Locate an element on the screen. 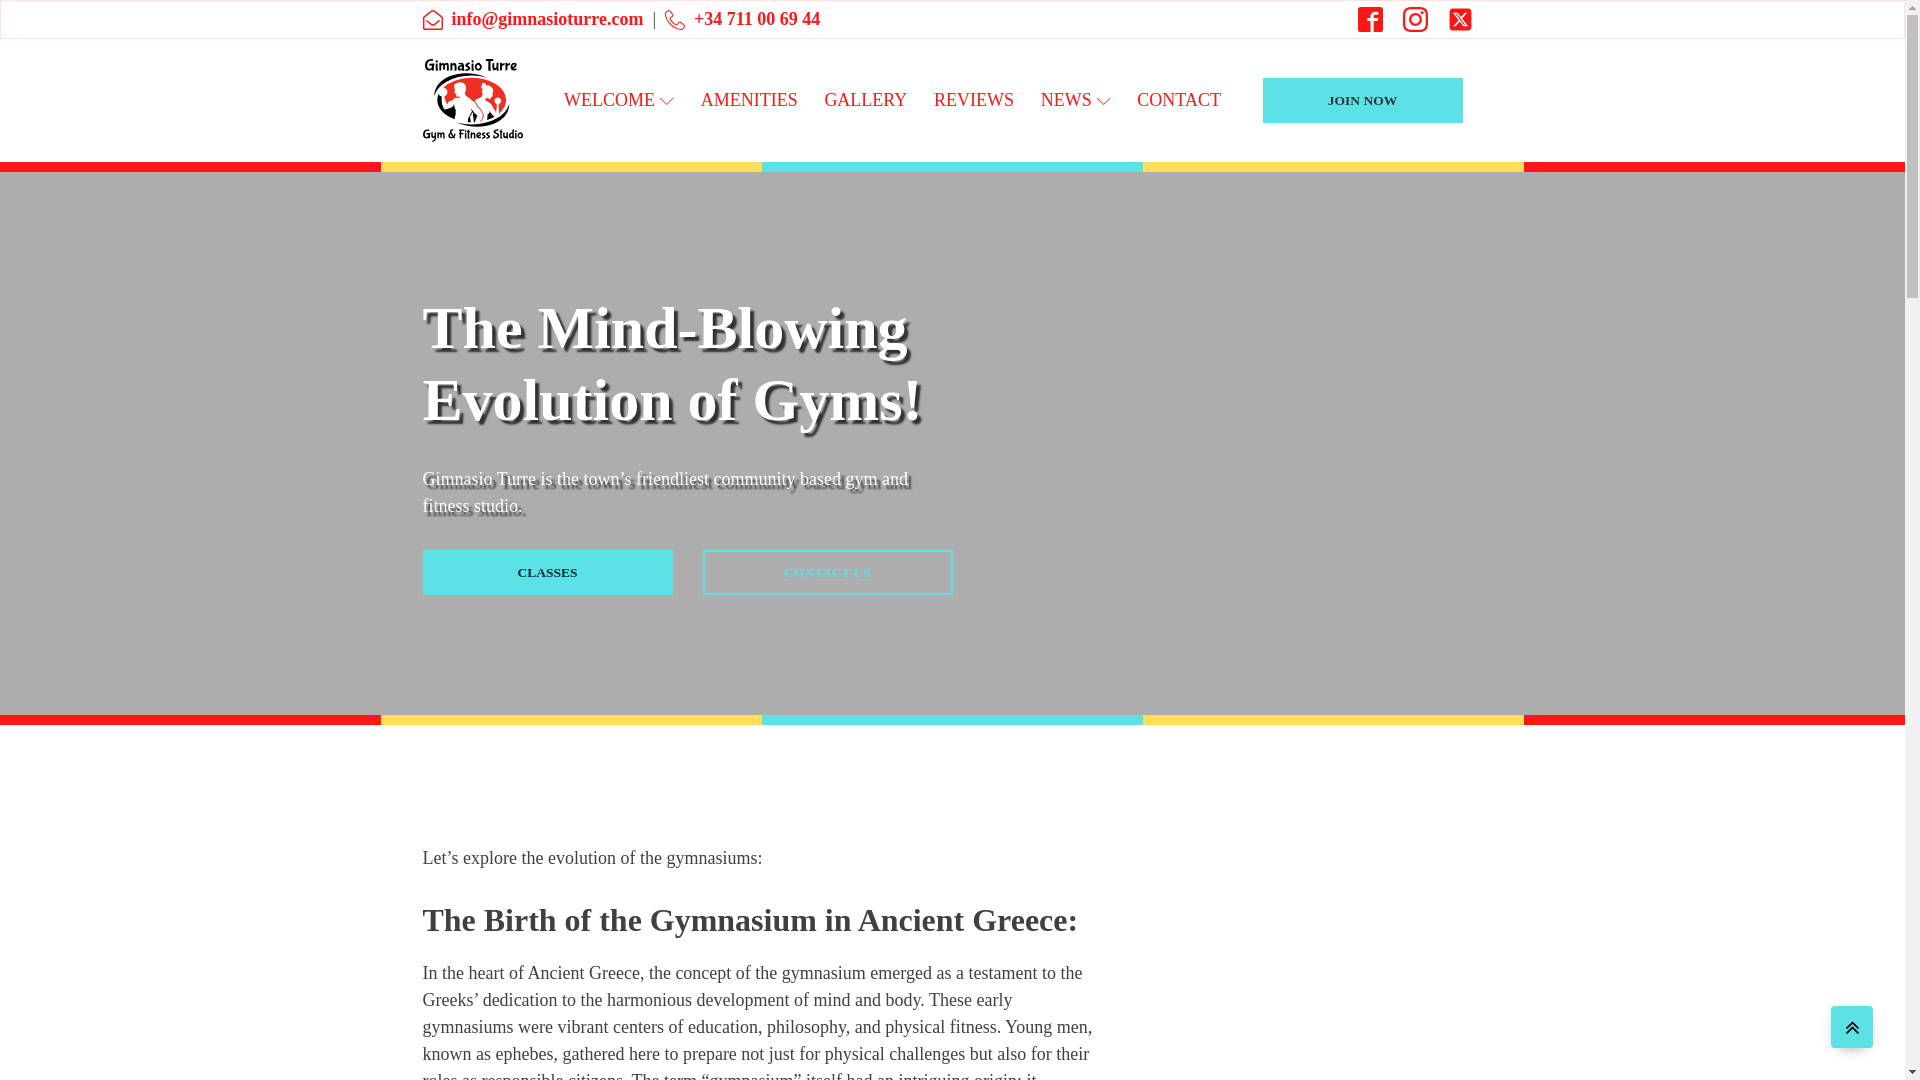 The image size is (1920, 1080). CLASSES is located at coordinates (547, 572).